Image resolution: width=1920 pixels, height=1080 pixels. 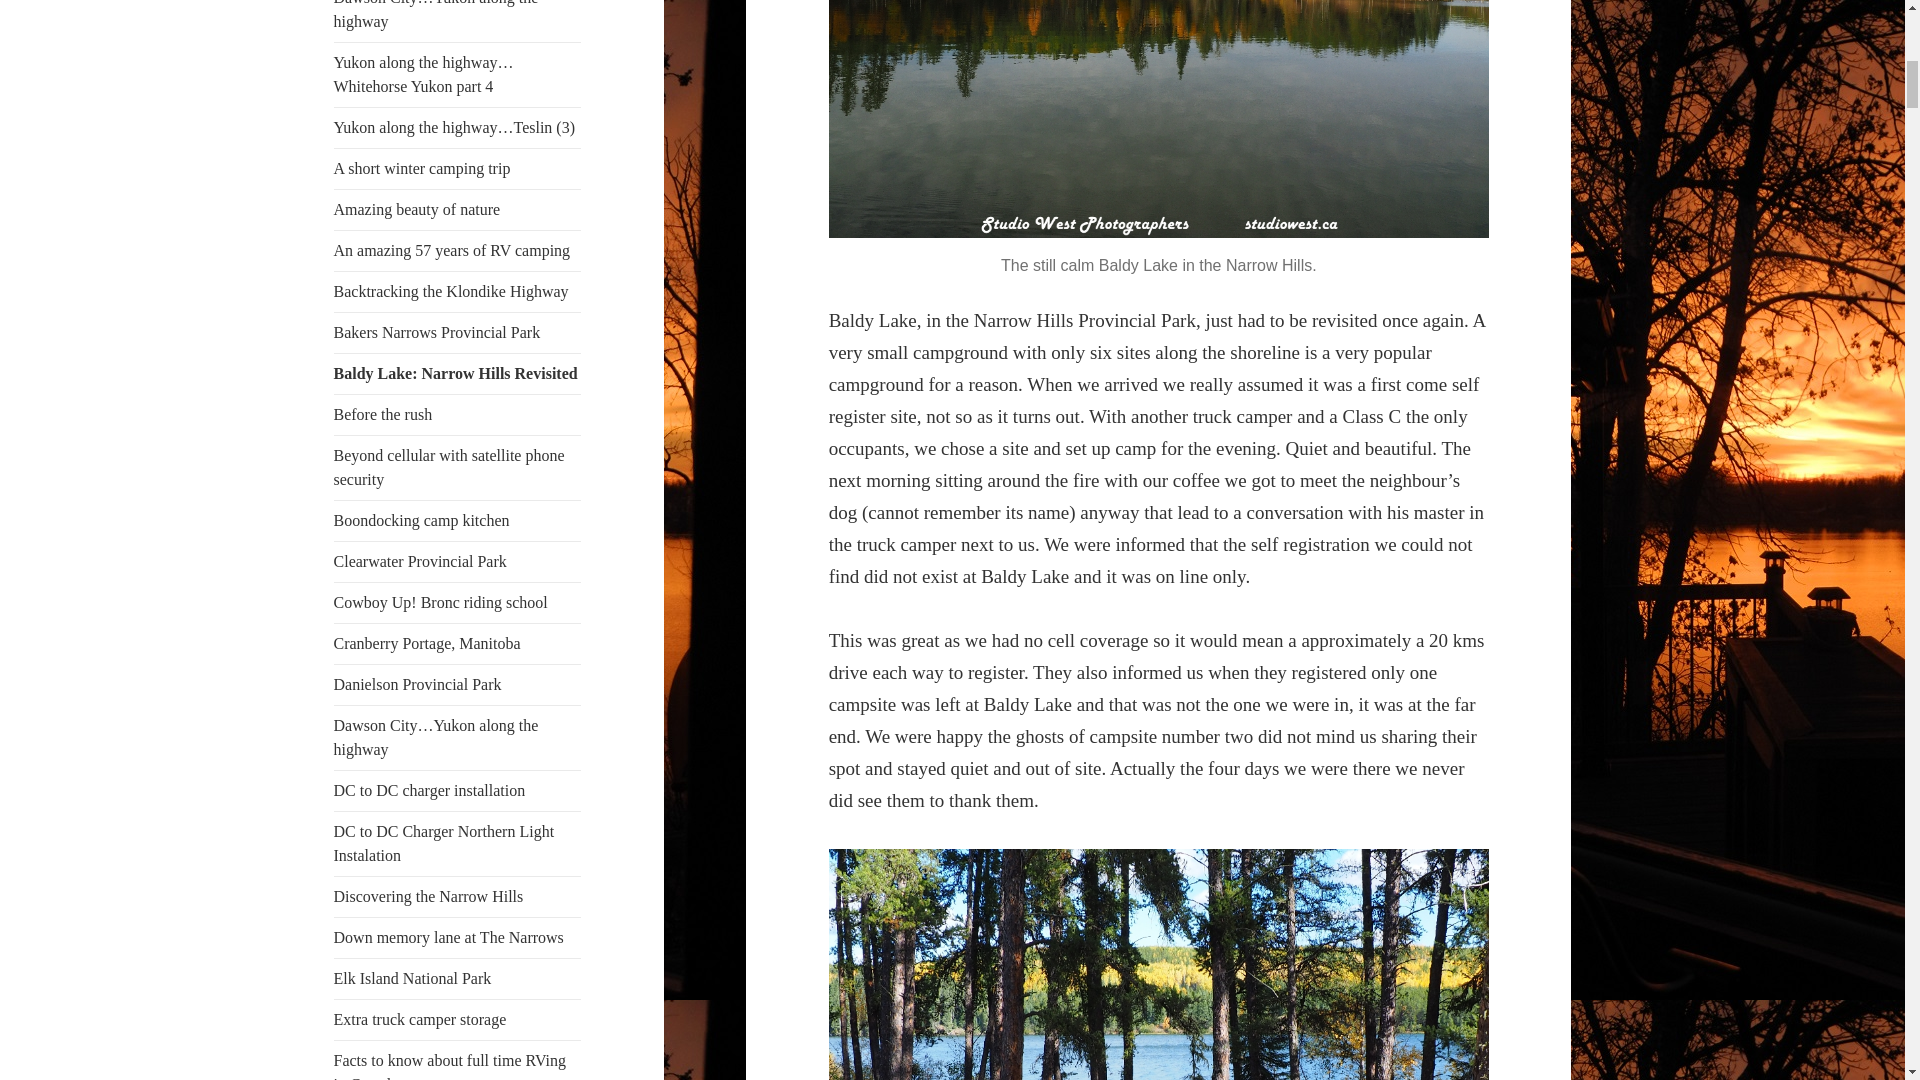 What do you see at coordinates (458, 333) in the screenshot?
I see `Bakers Narrows Provincial Park` at bounding box center [458, 333].